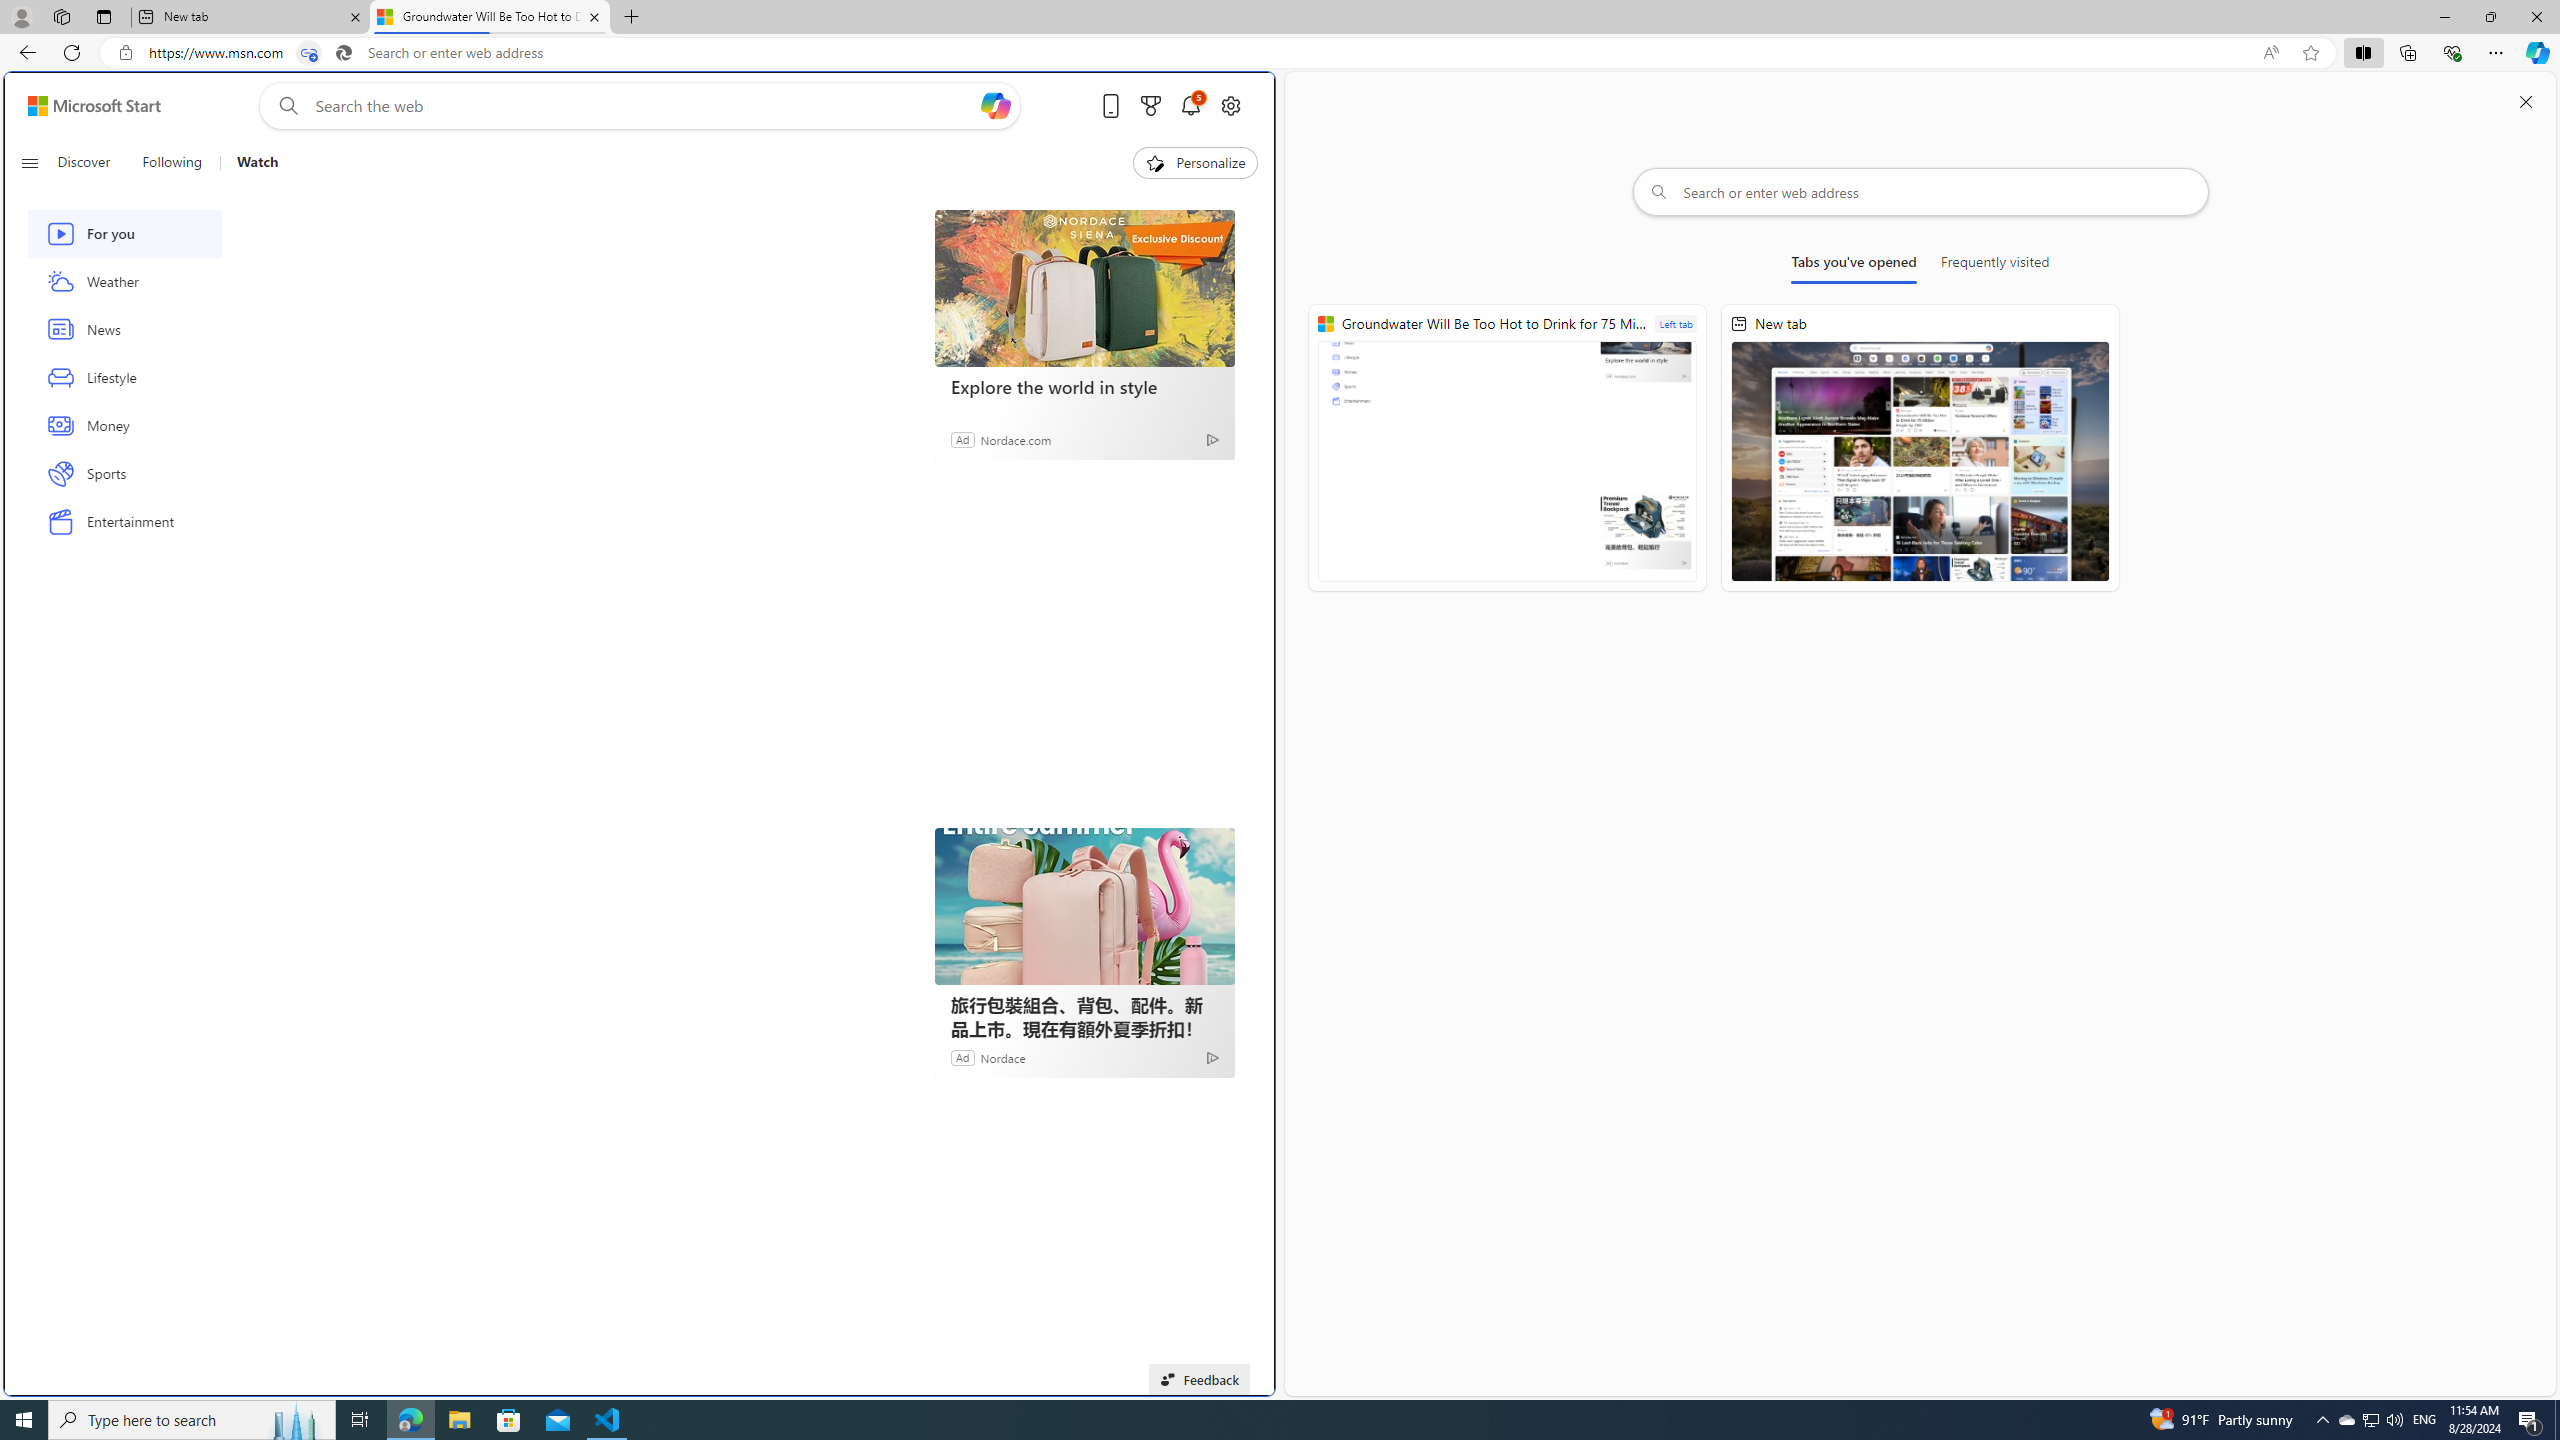 This screenshot has width=2560, height=1440. I want to click on To get missing image descriptions, open the context menu., so click(1154, 162).